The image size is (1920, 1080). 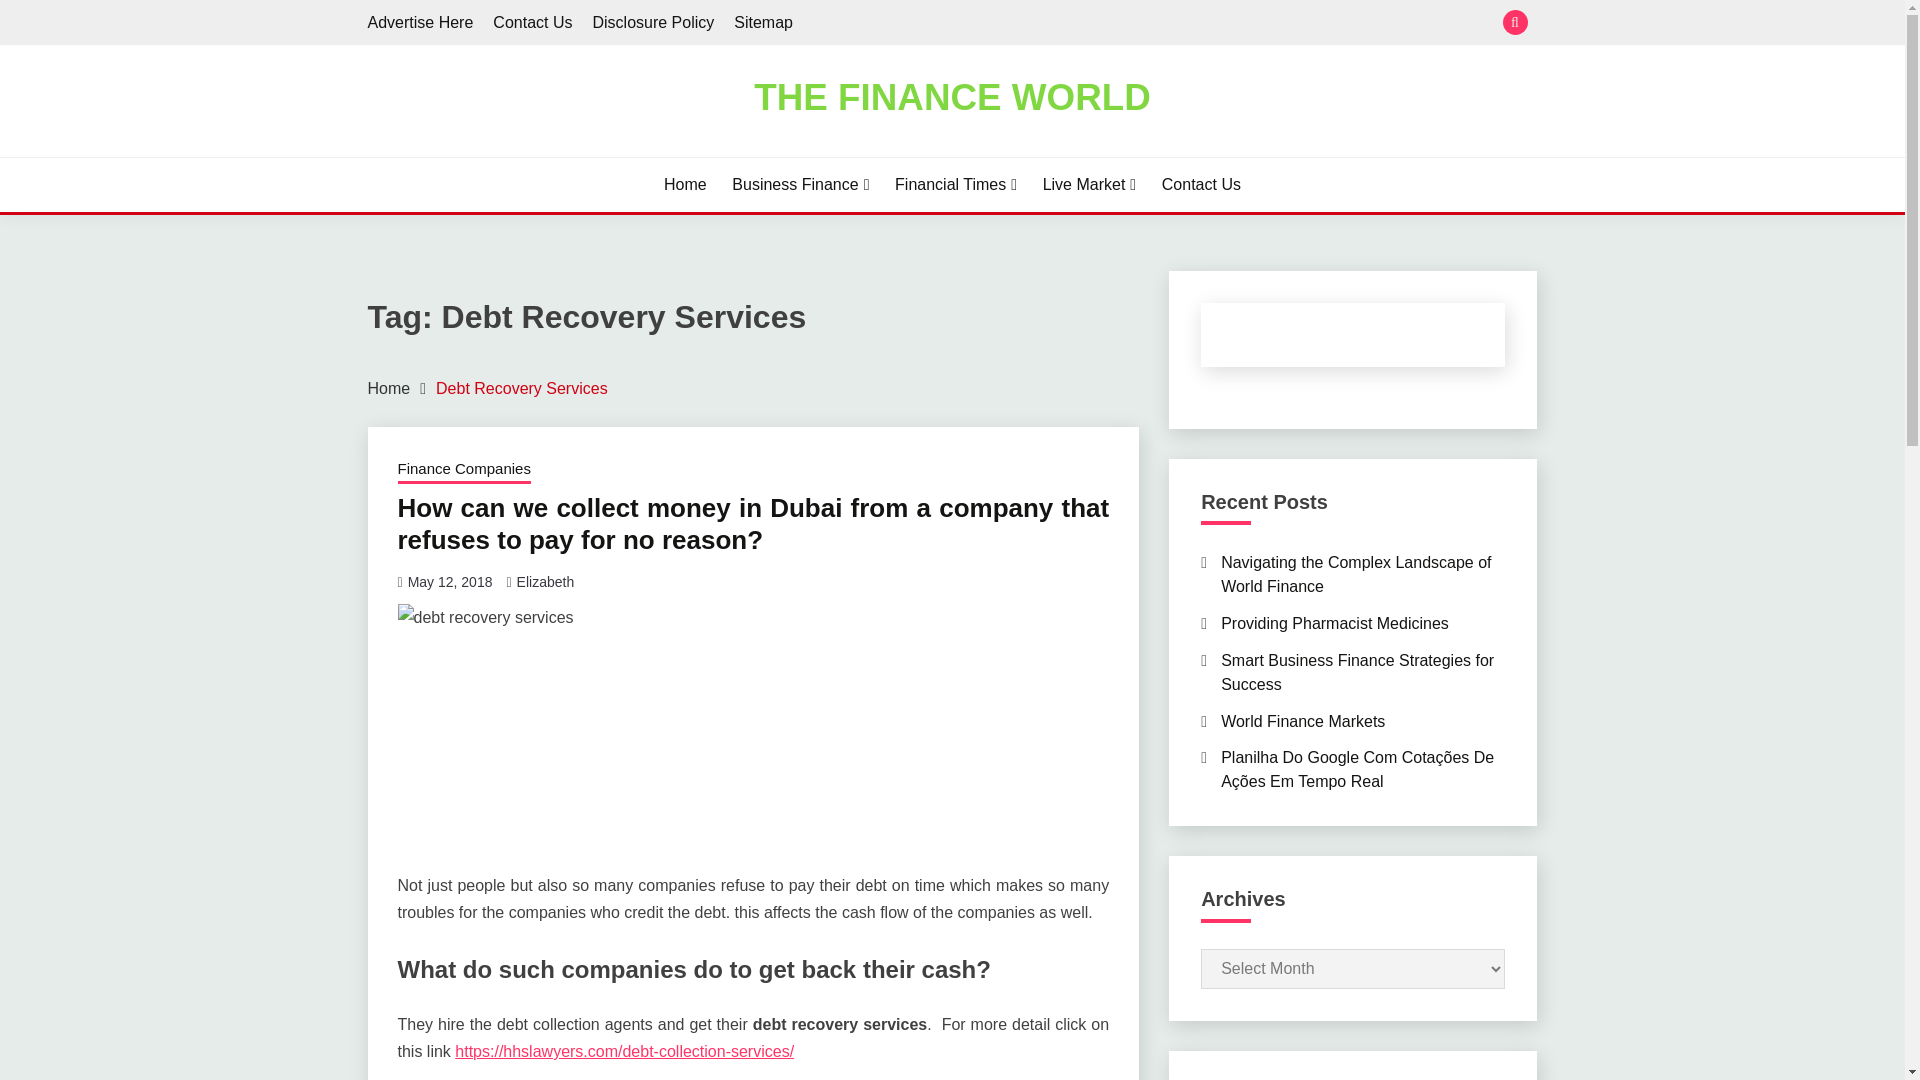 I want to click on Live Market, so click(x=1089, y=184).